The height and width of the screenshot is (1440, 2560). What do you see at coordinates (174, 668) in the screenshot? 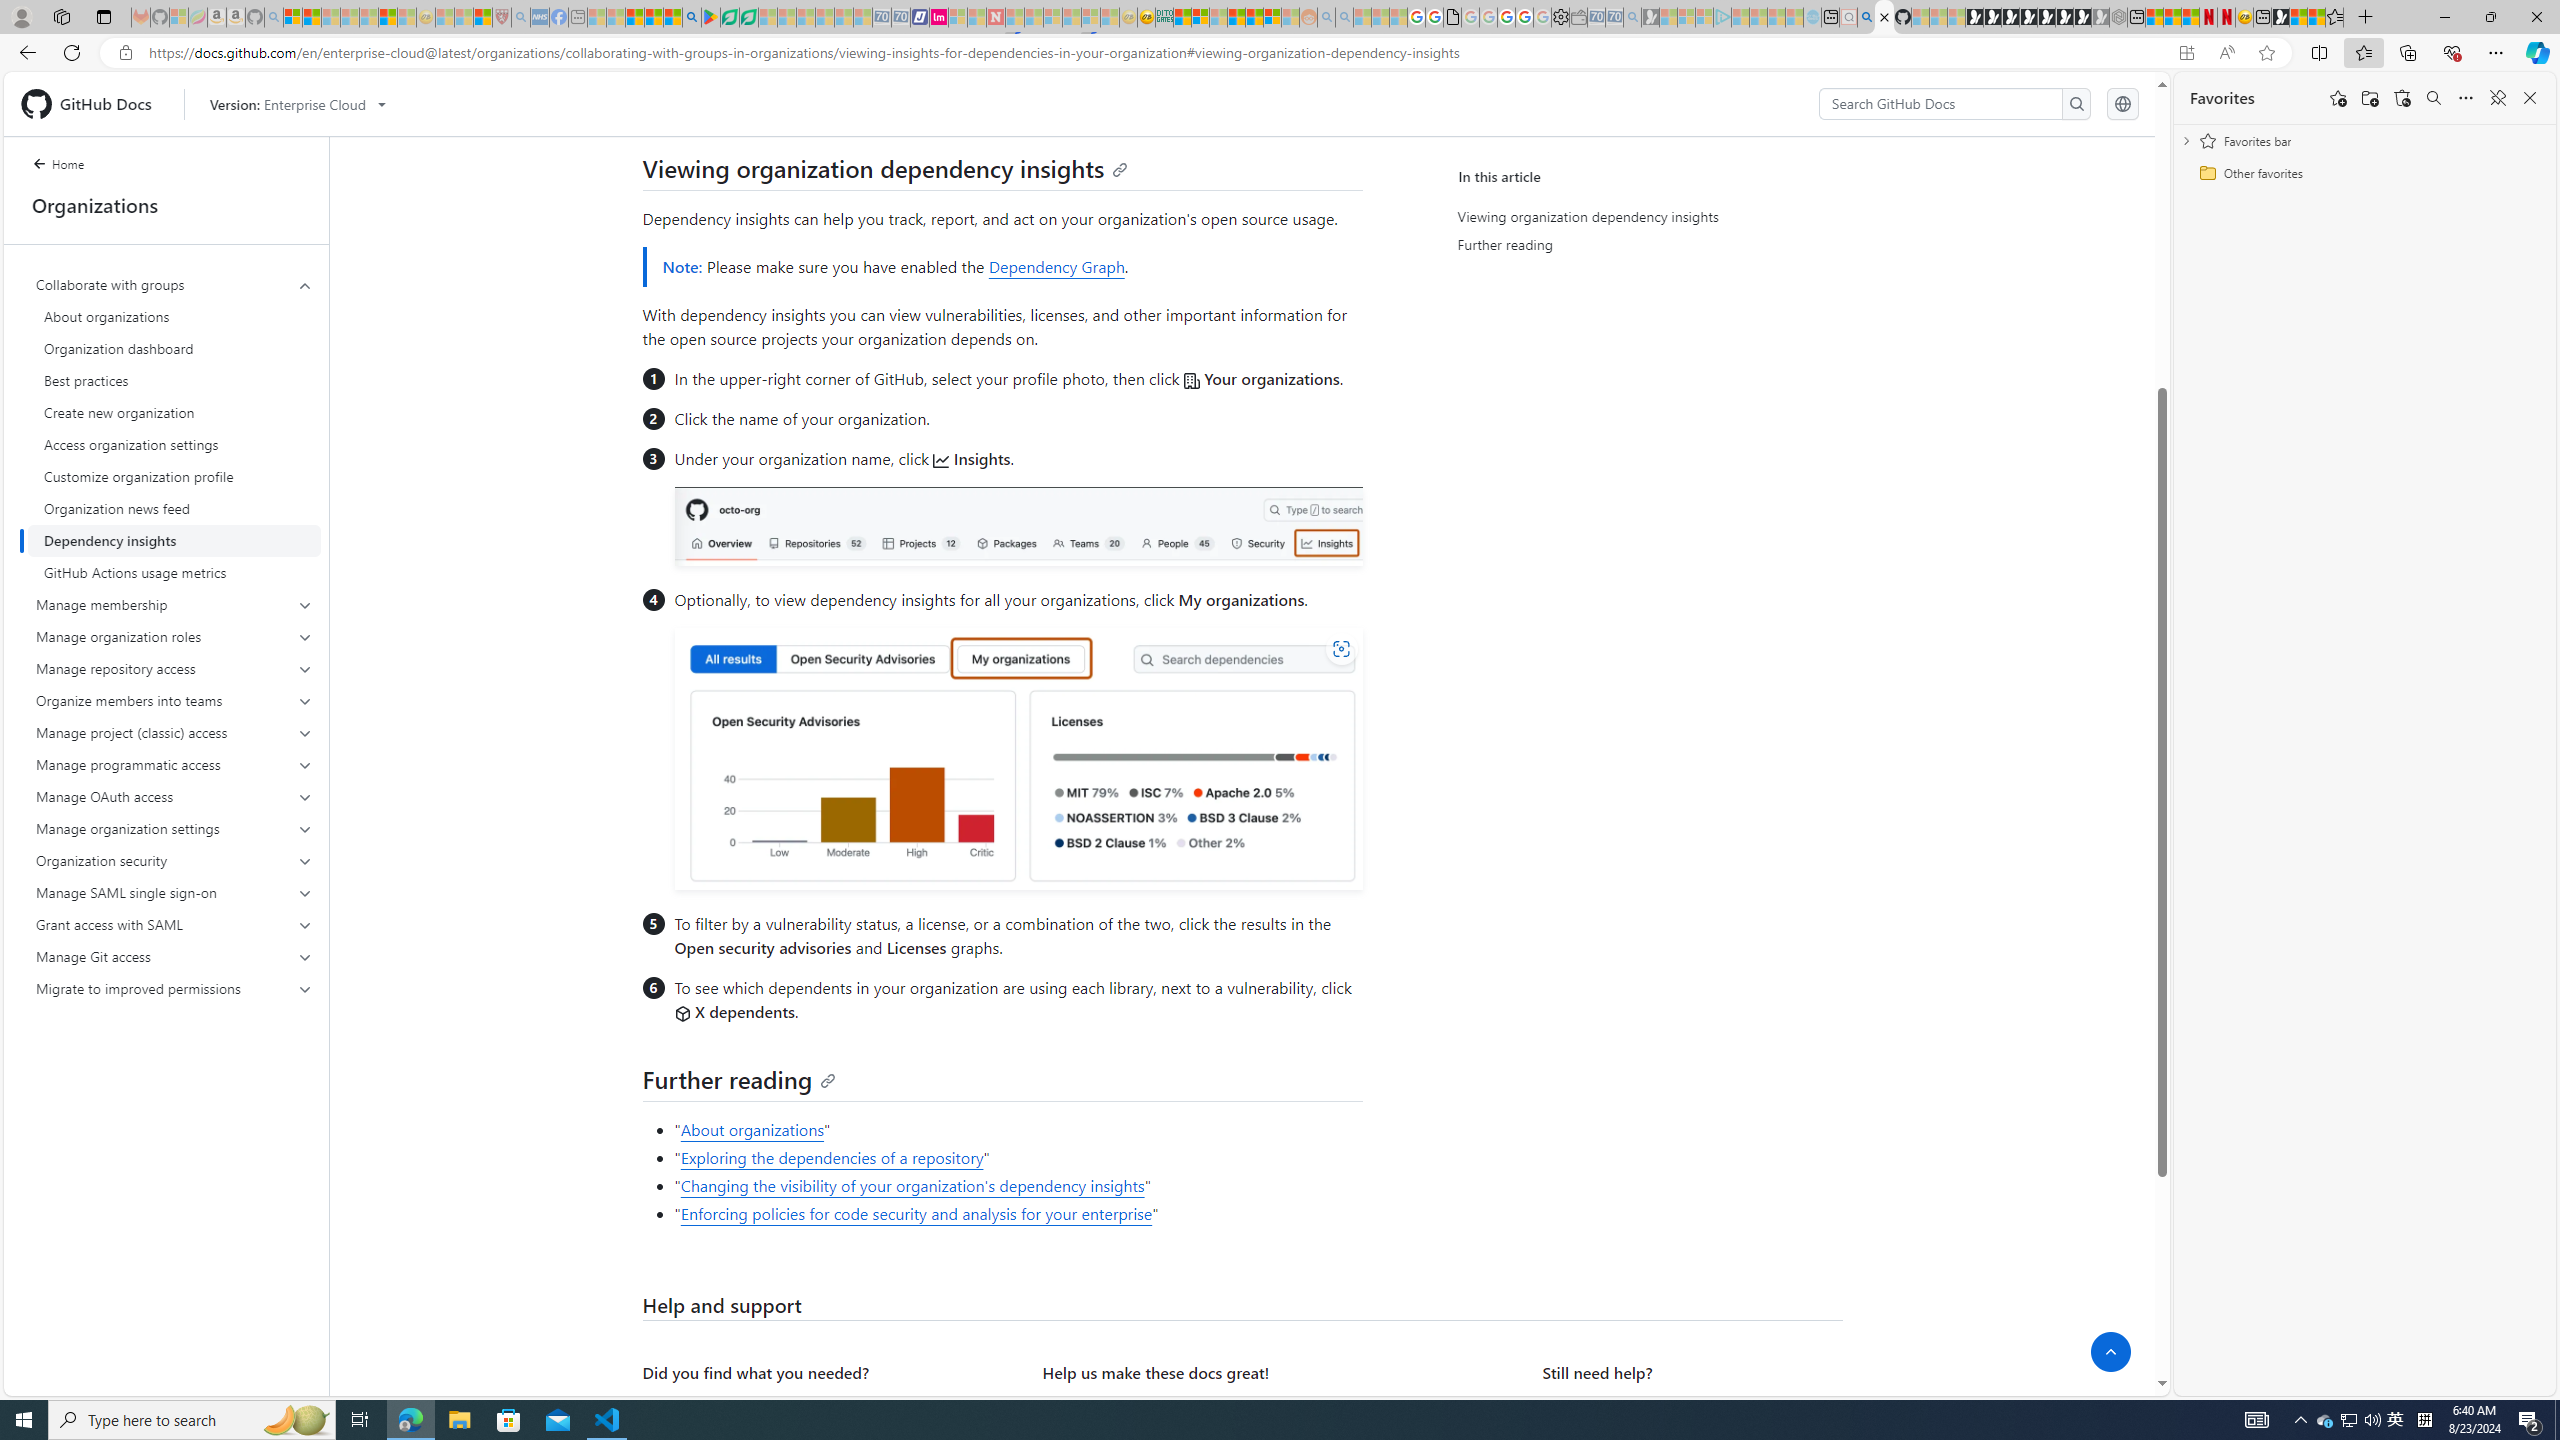
I see `Manage repository access` at bounding box center [174, 668].